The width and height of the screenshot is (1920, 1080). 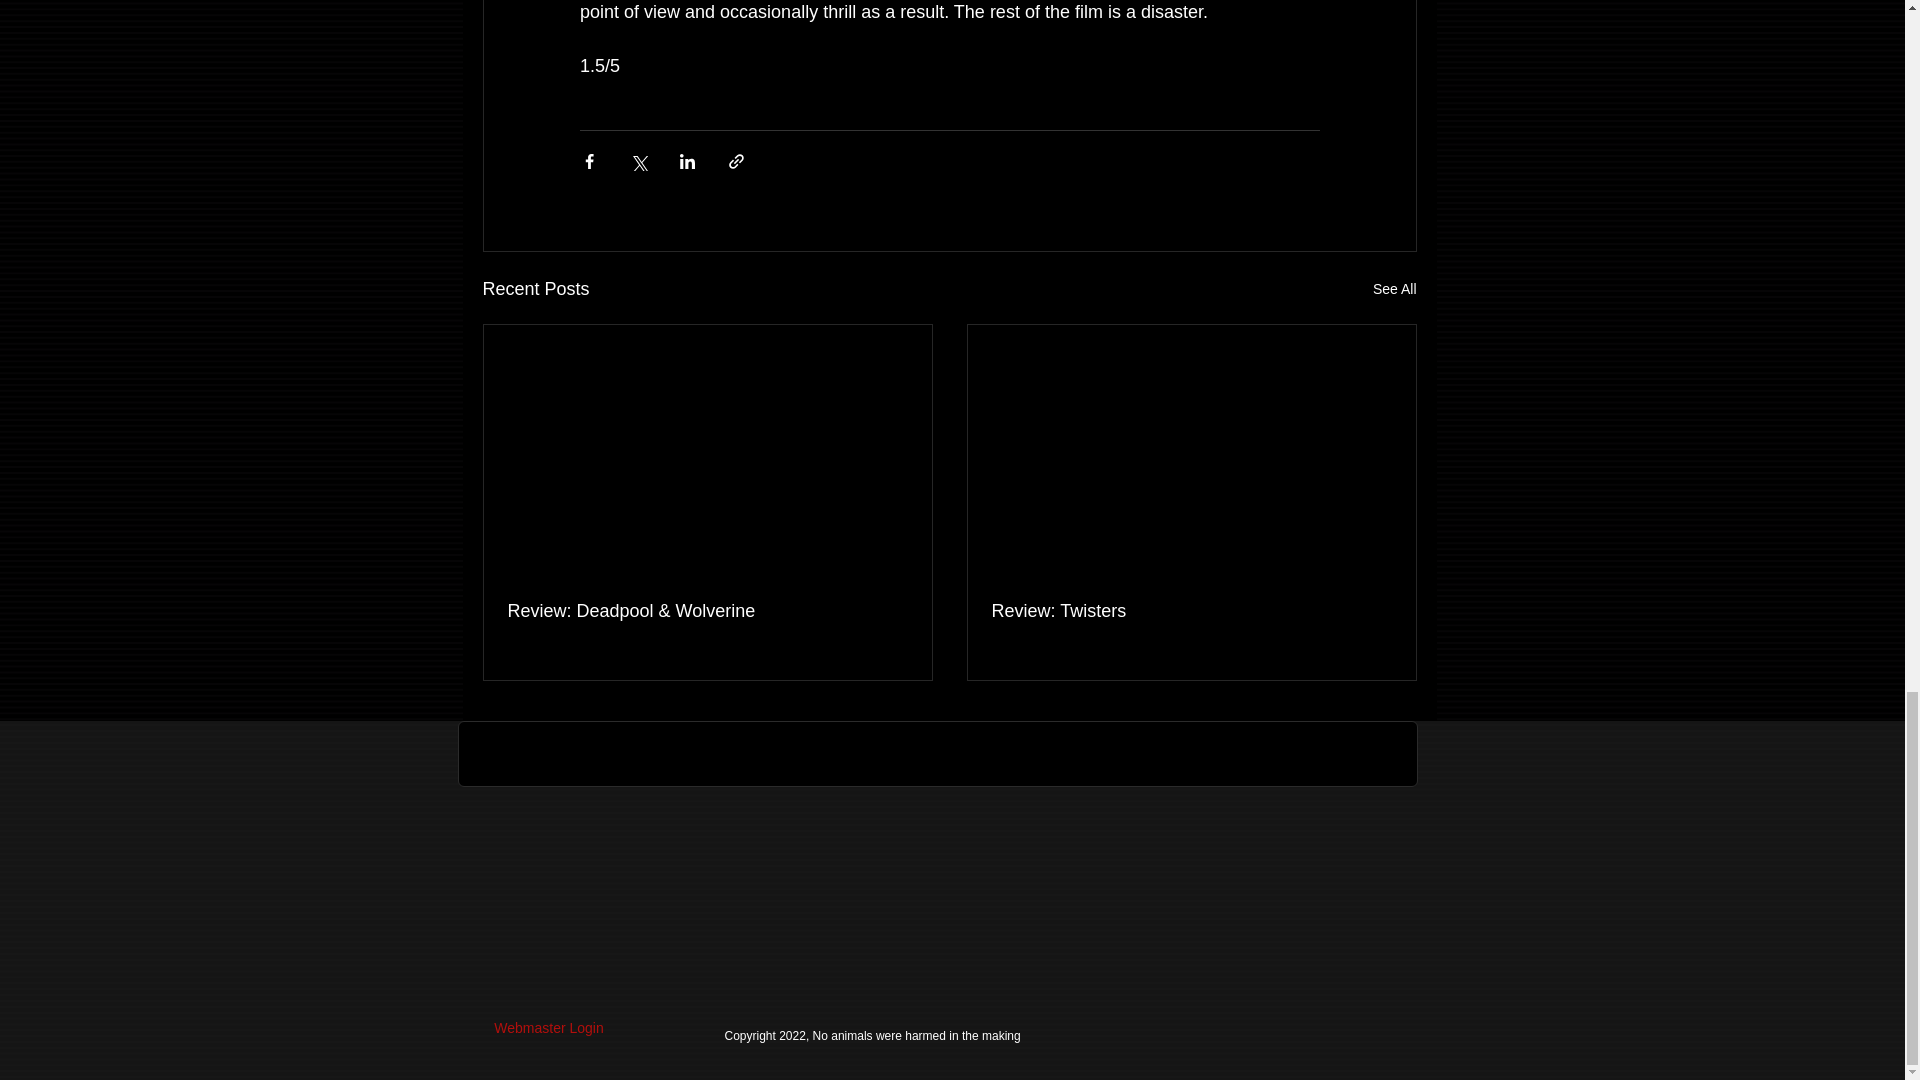 I want to click on See All, so click(x=1394, y=289).